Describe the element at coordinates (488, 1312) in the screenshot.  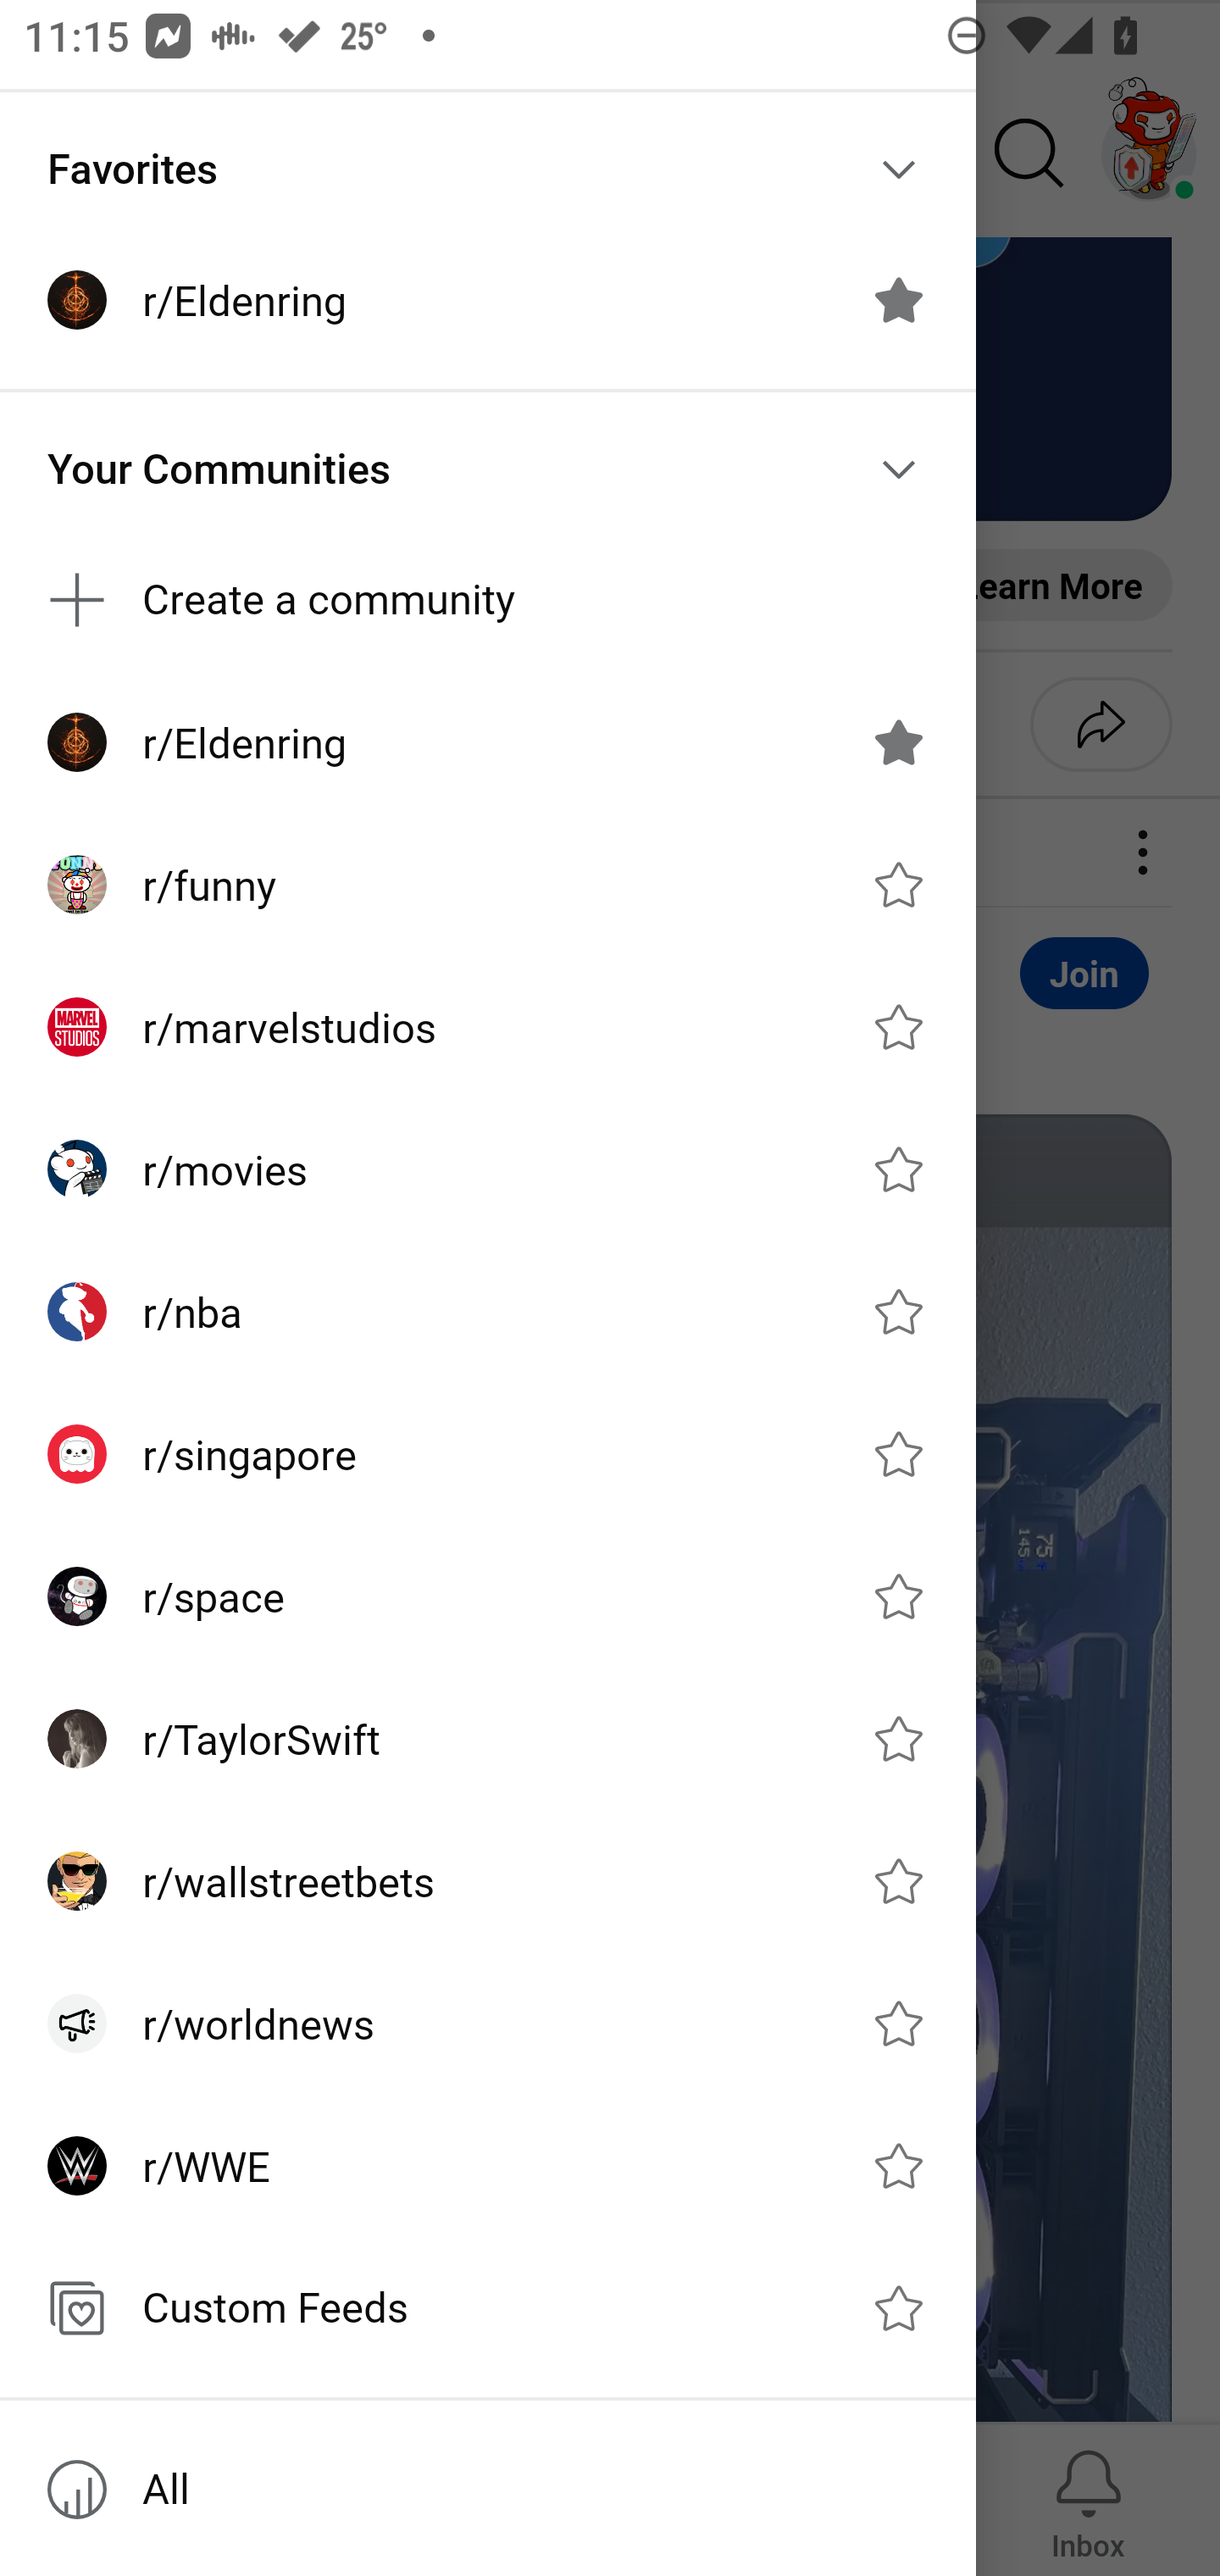
I see `r/nba Favorite r/nba` at that location.